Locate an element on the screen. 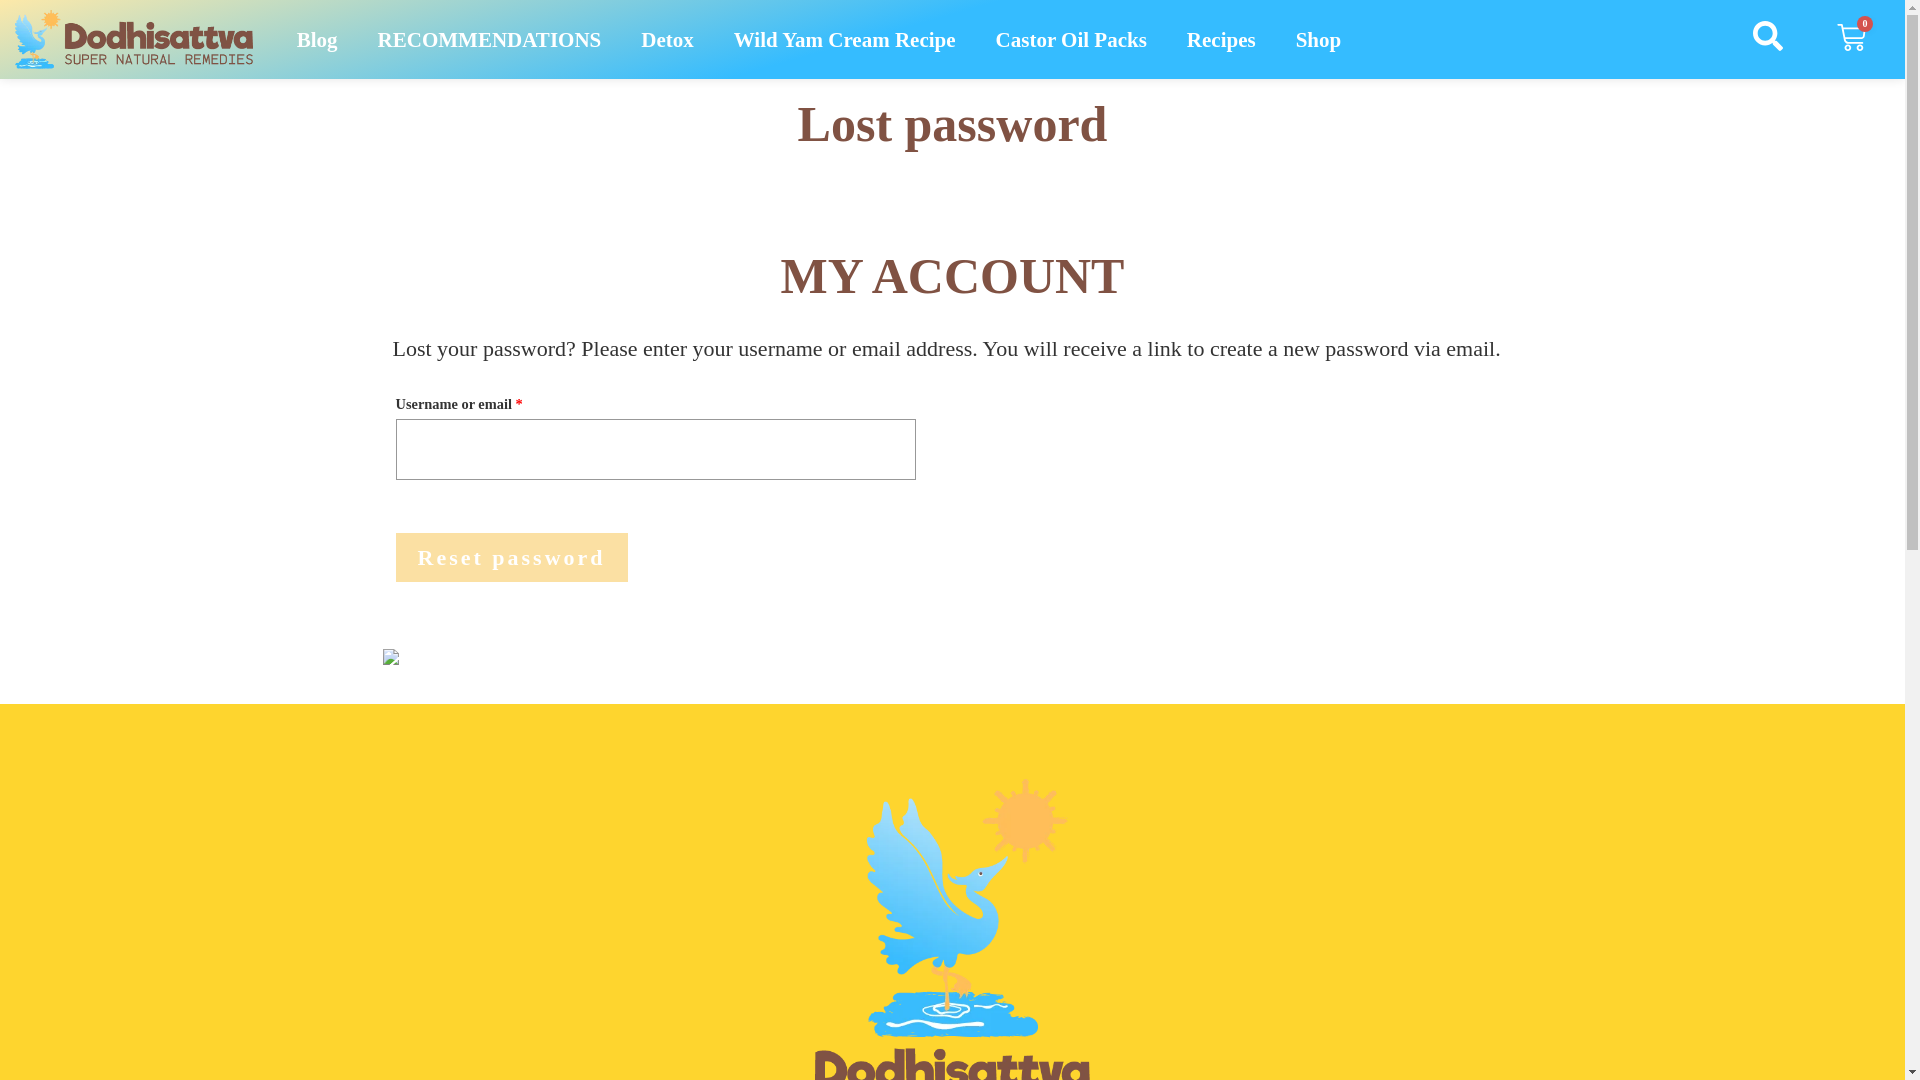  Blog is located at coordinates (316, 40).